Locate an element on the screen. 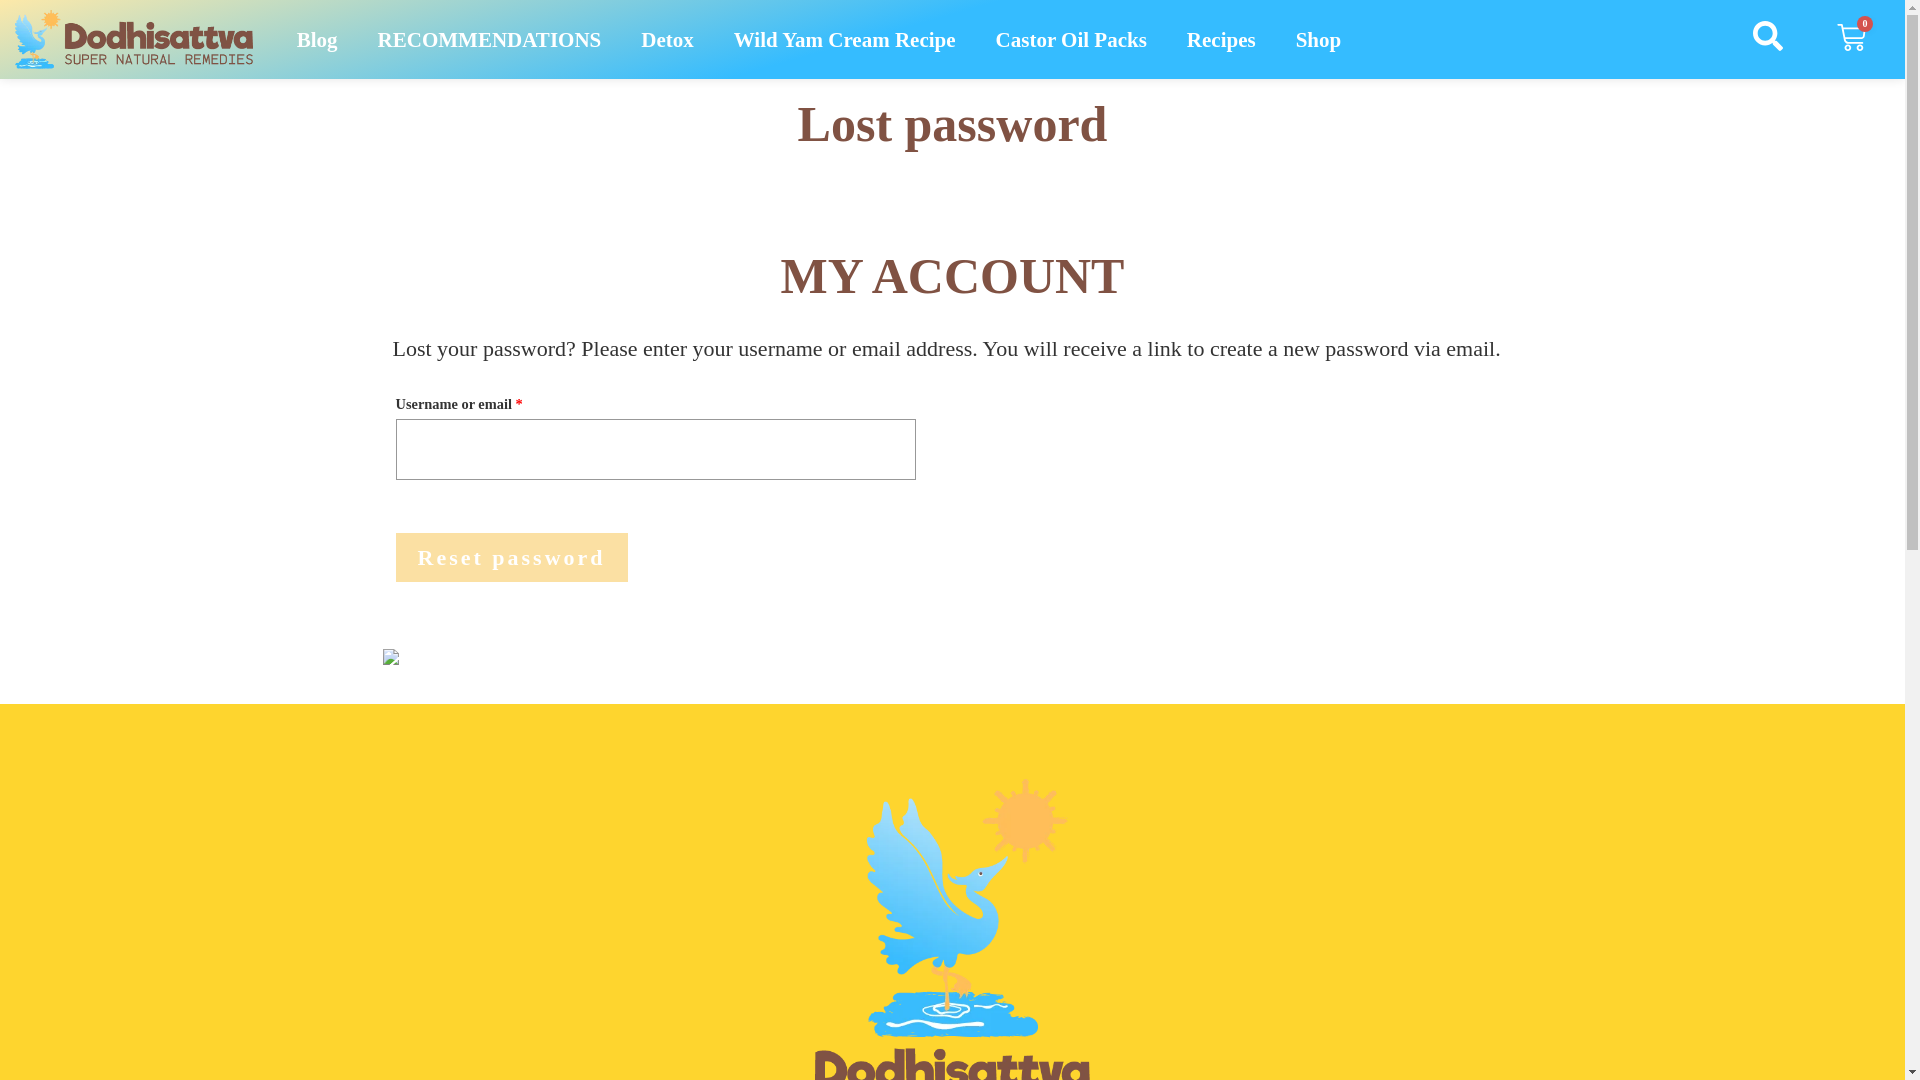  Blog is located at coordinates (316, 40).